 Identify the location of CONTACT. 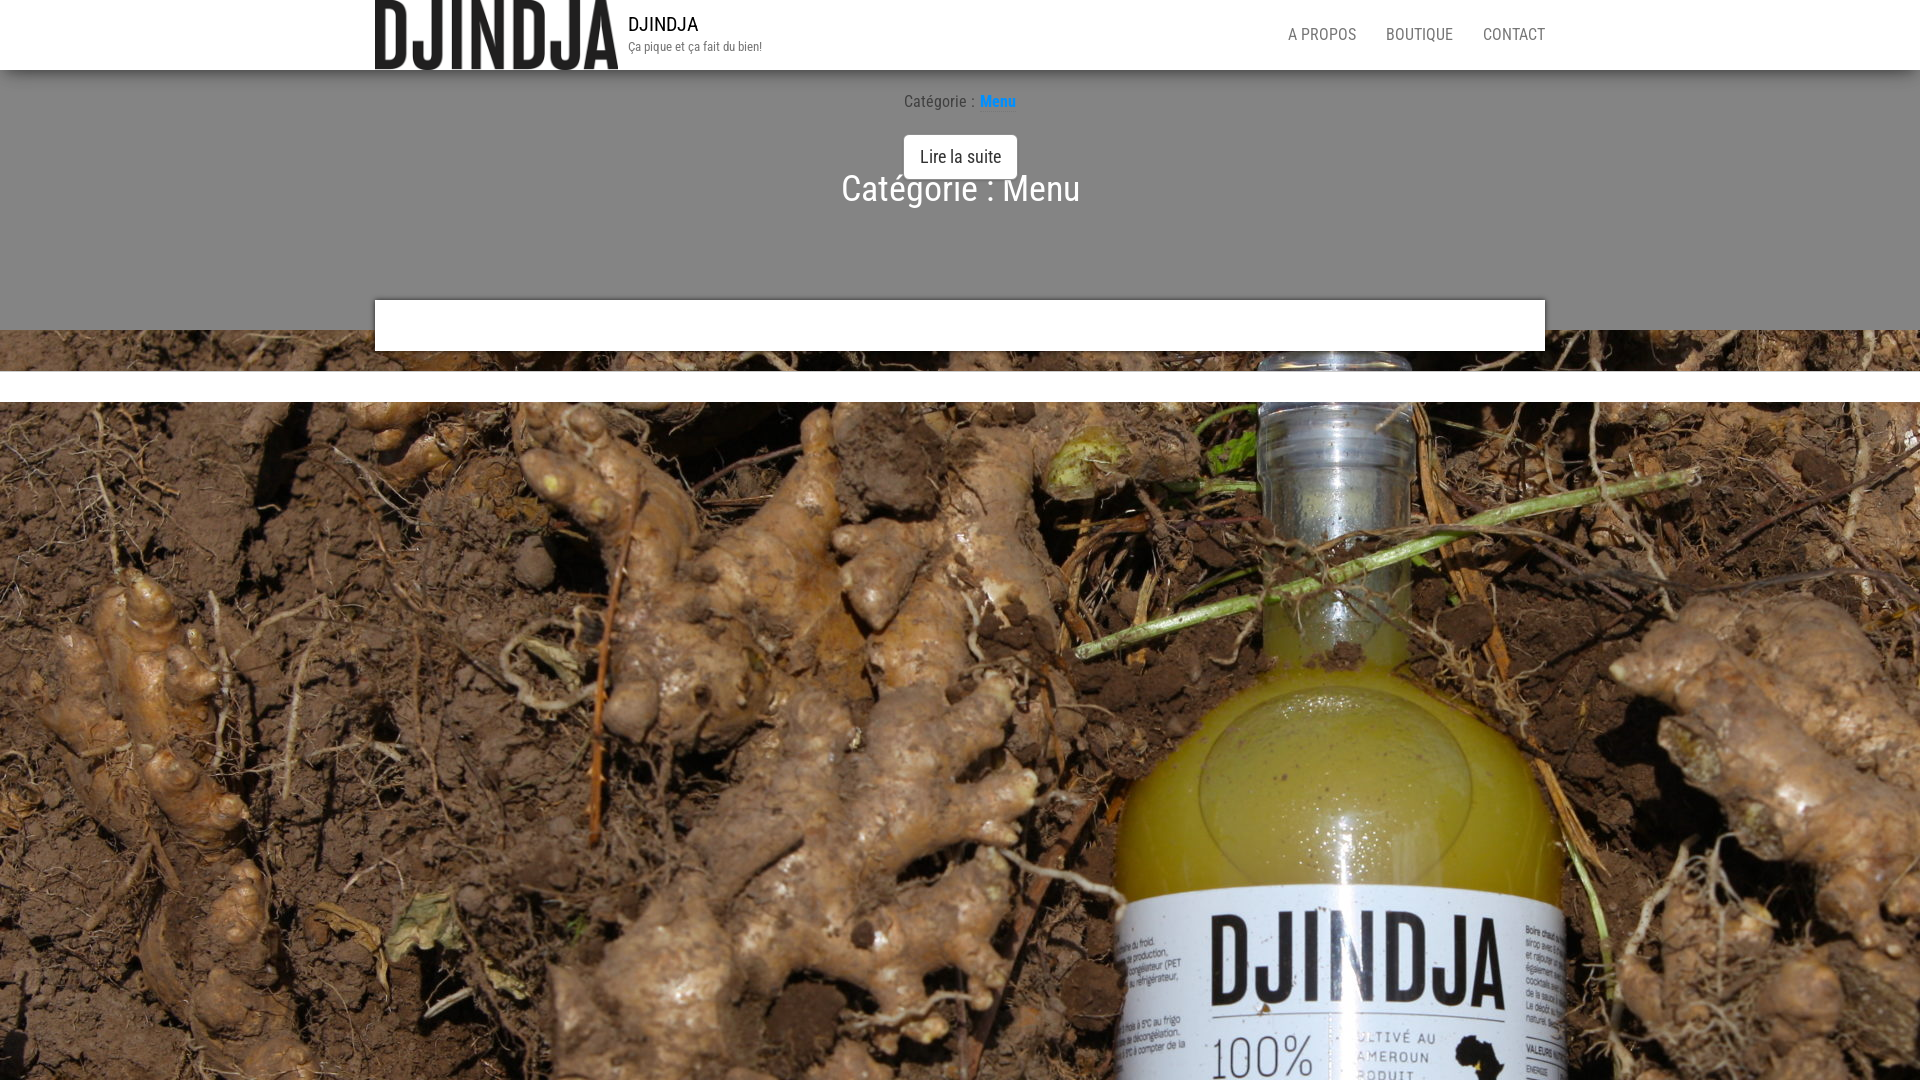
(1514, 35).